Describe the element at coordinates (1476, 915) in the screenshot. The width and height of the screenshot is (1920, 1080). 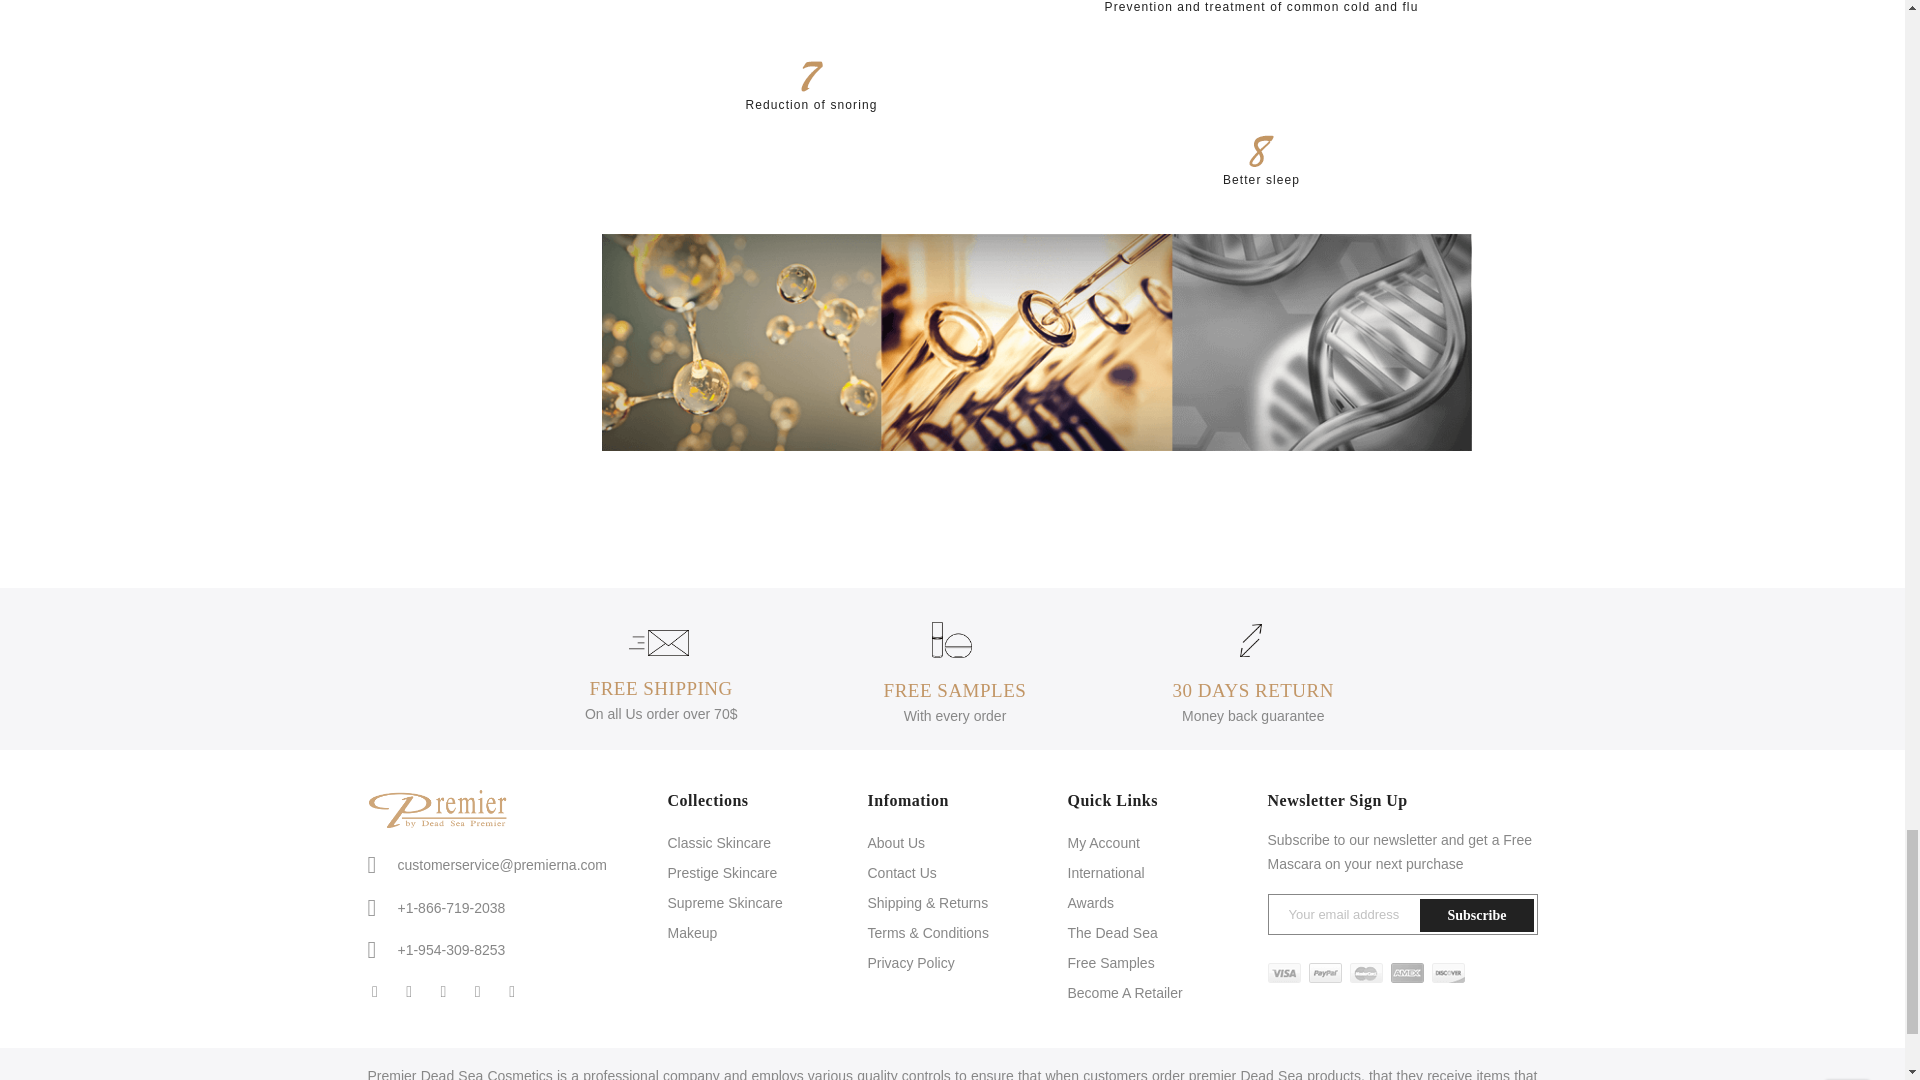
I see `Subscribe` at that location.